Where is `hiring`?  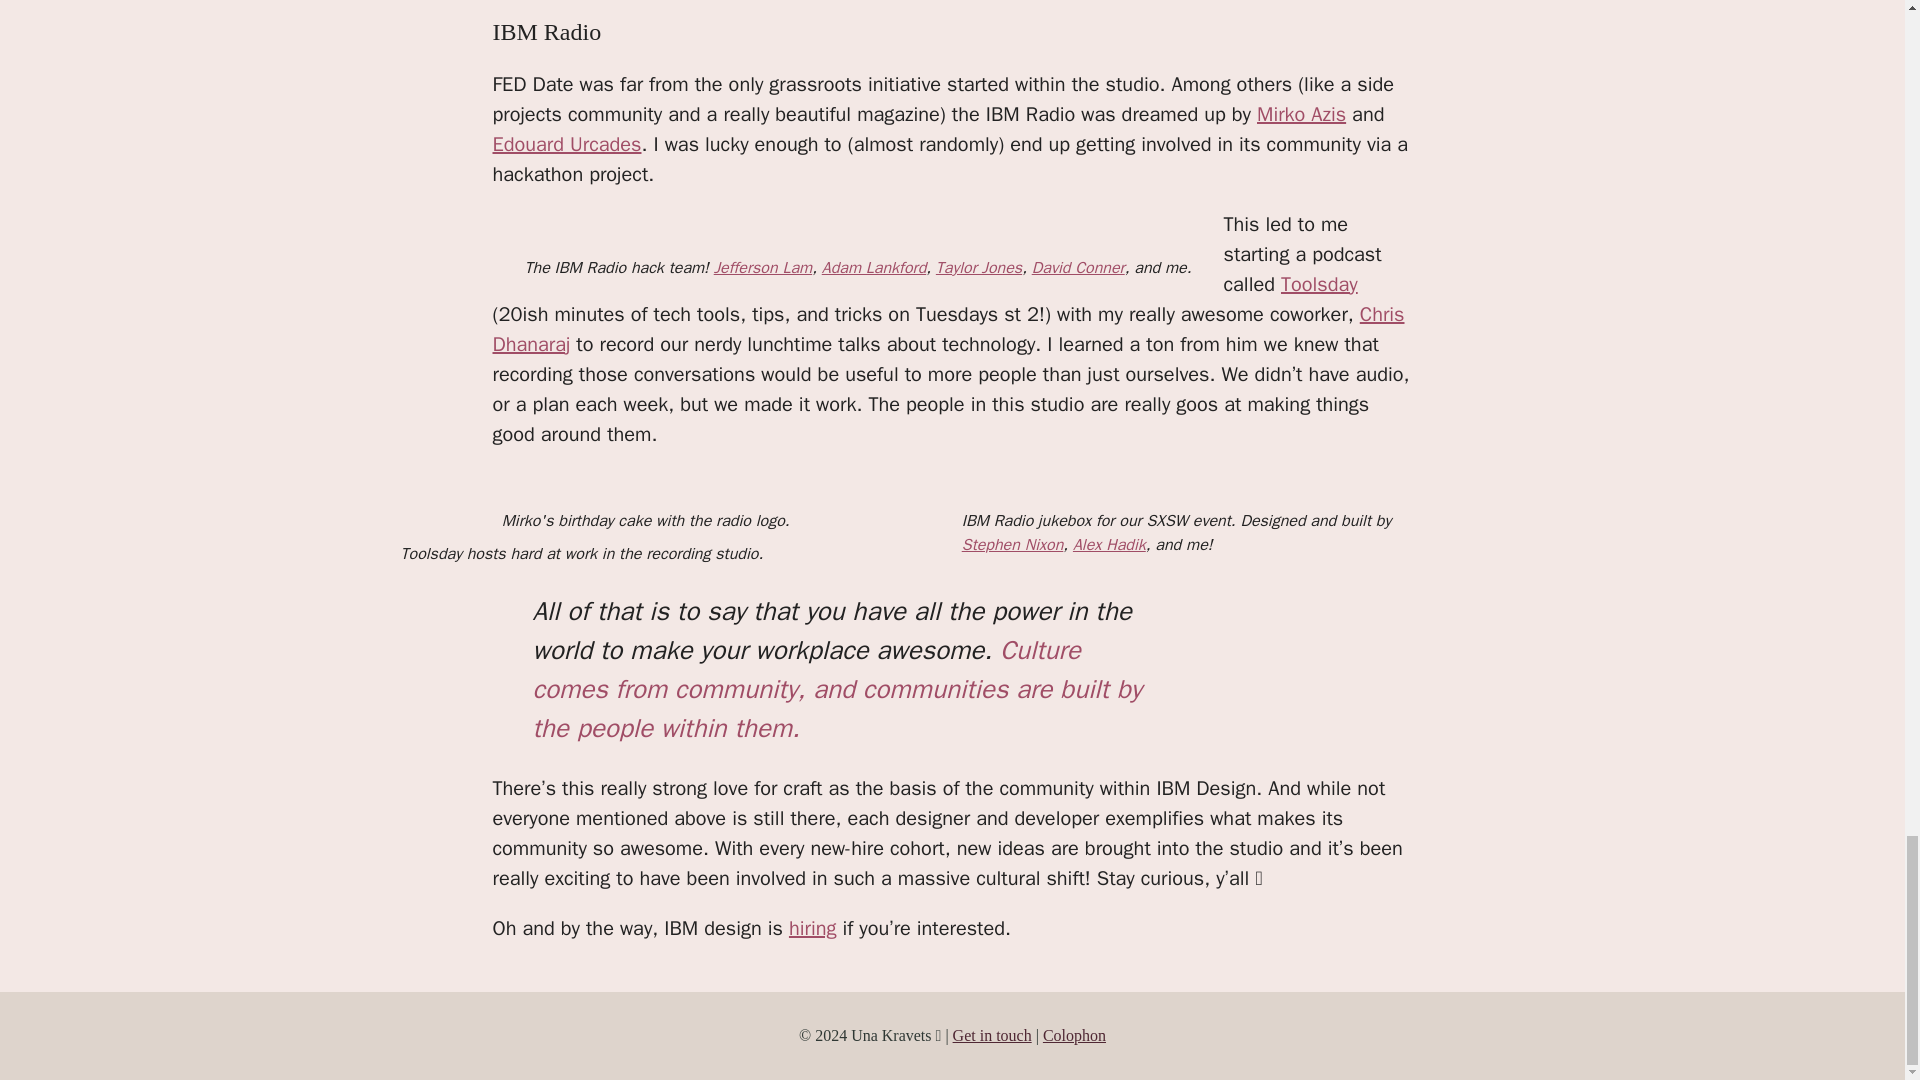 hiring is located at coordinates (813, 928).